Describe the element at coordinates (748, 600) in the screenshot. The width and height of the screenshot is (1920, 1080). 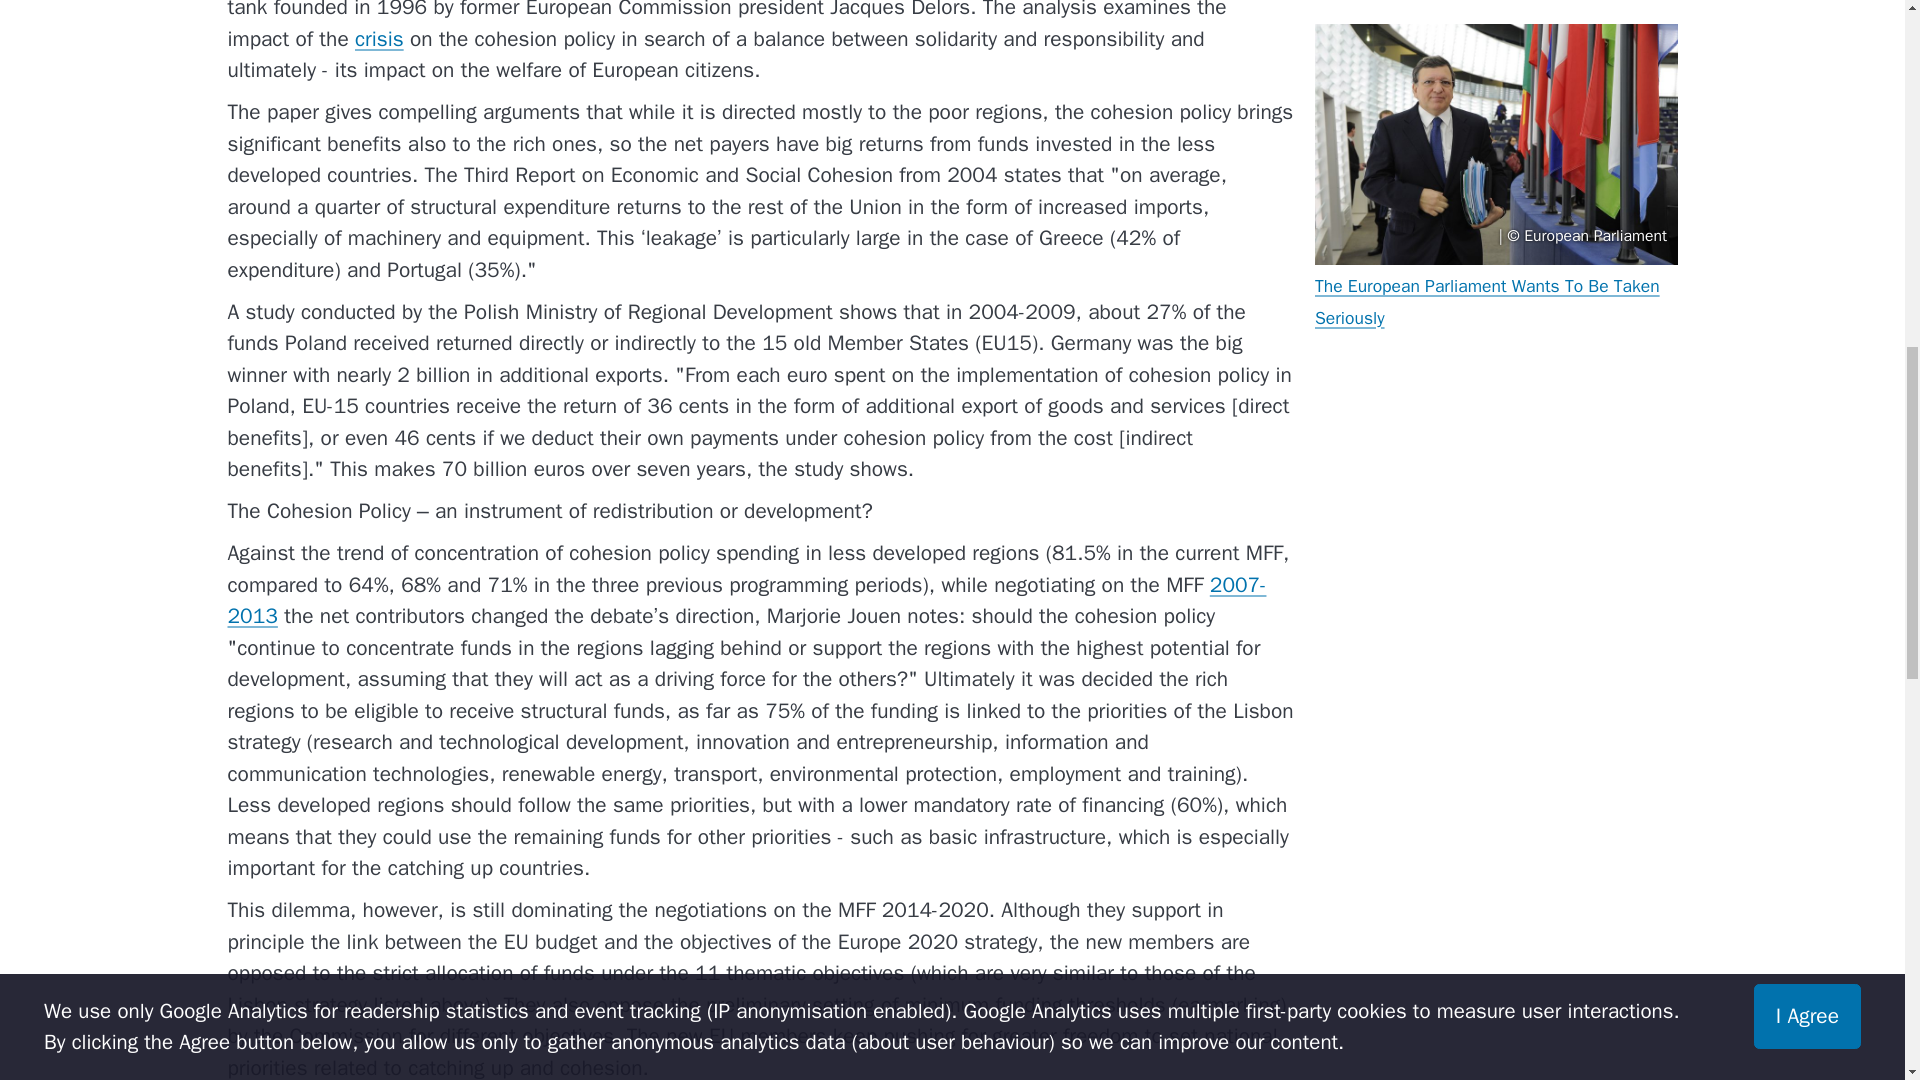
I see `2007-2013` at that location.